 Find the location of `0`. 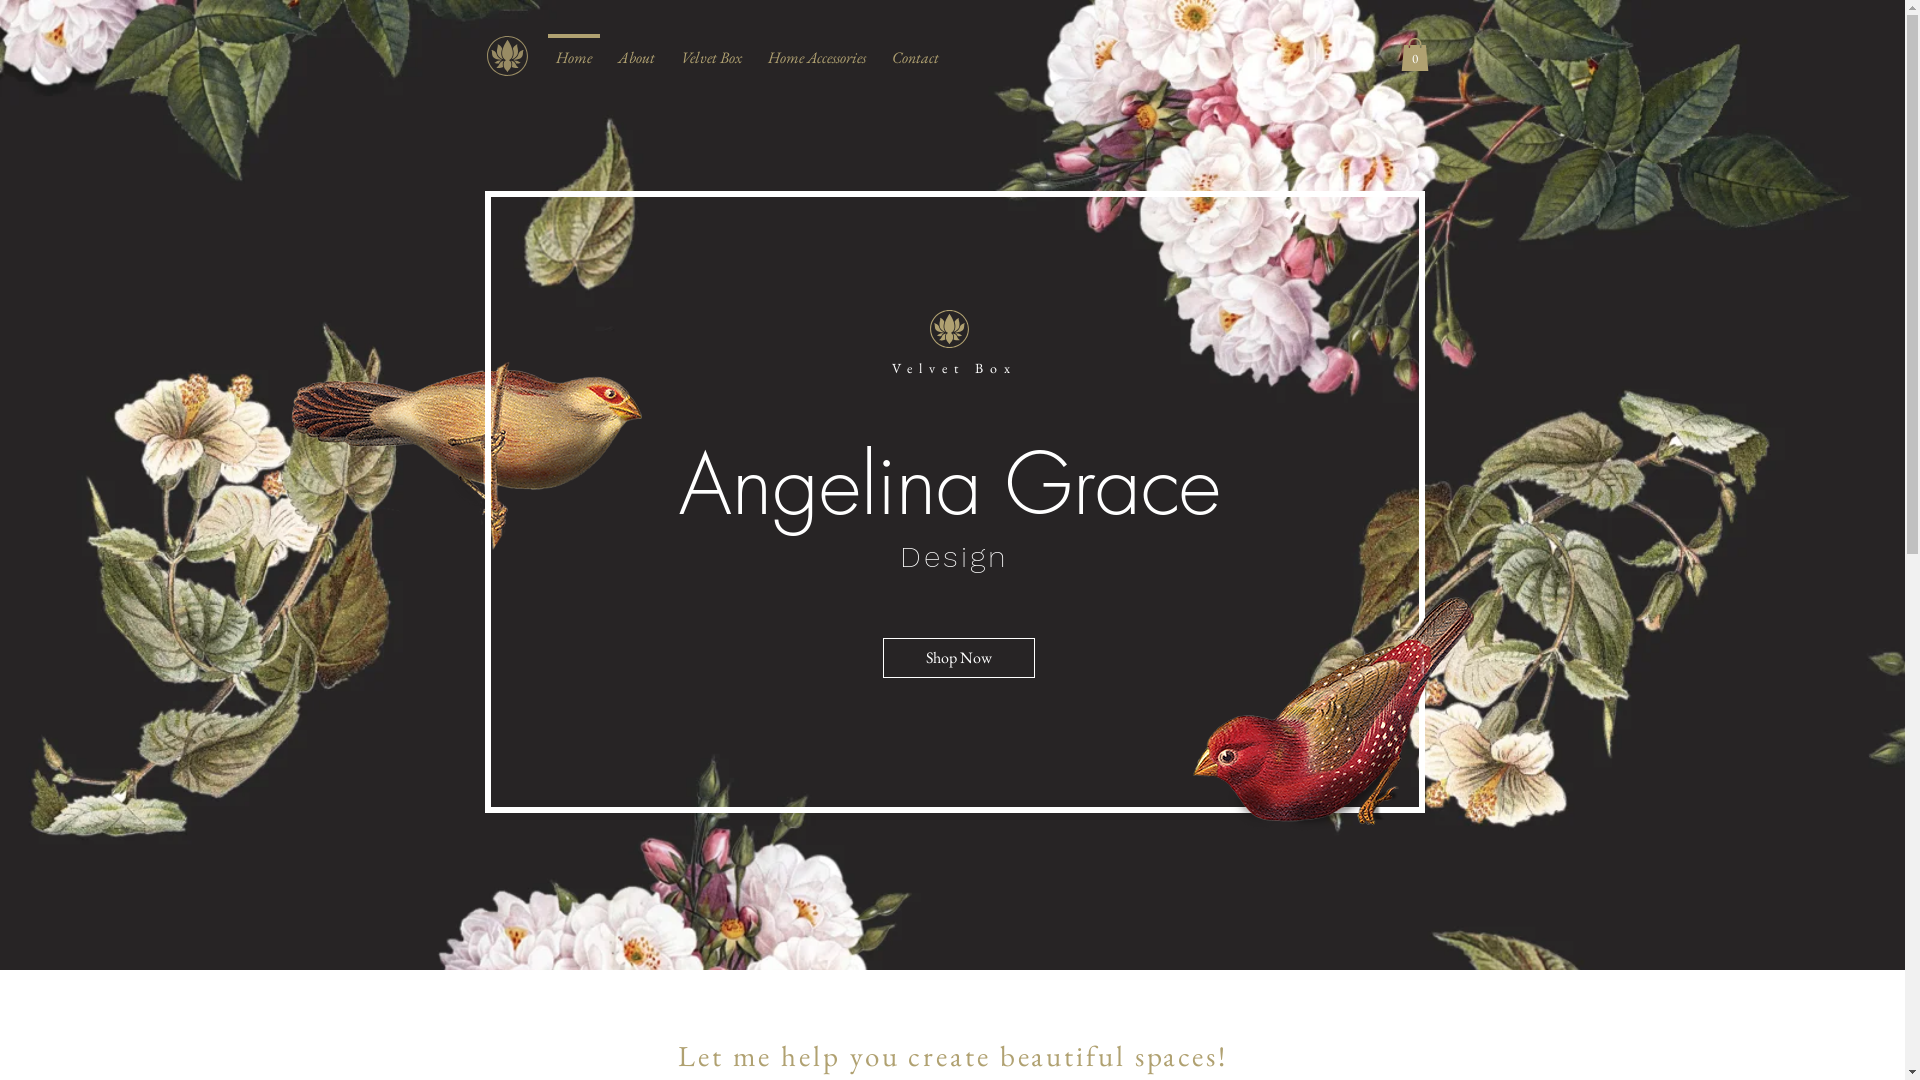

0 is located at coordinates (1414, 54).